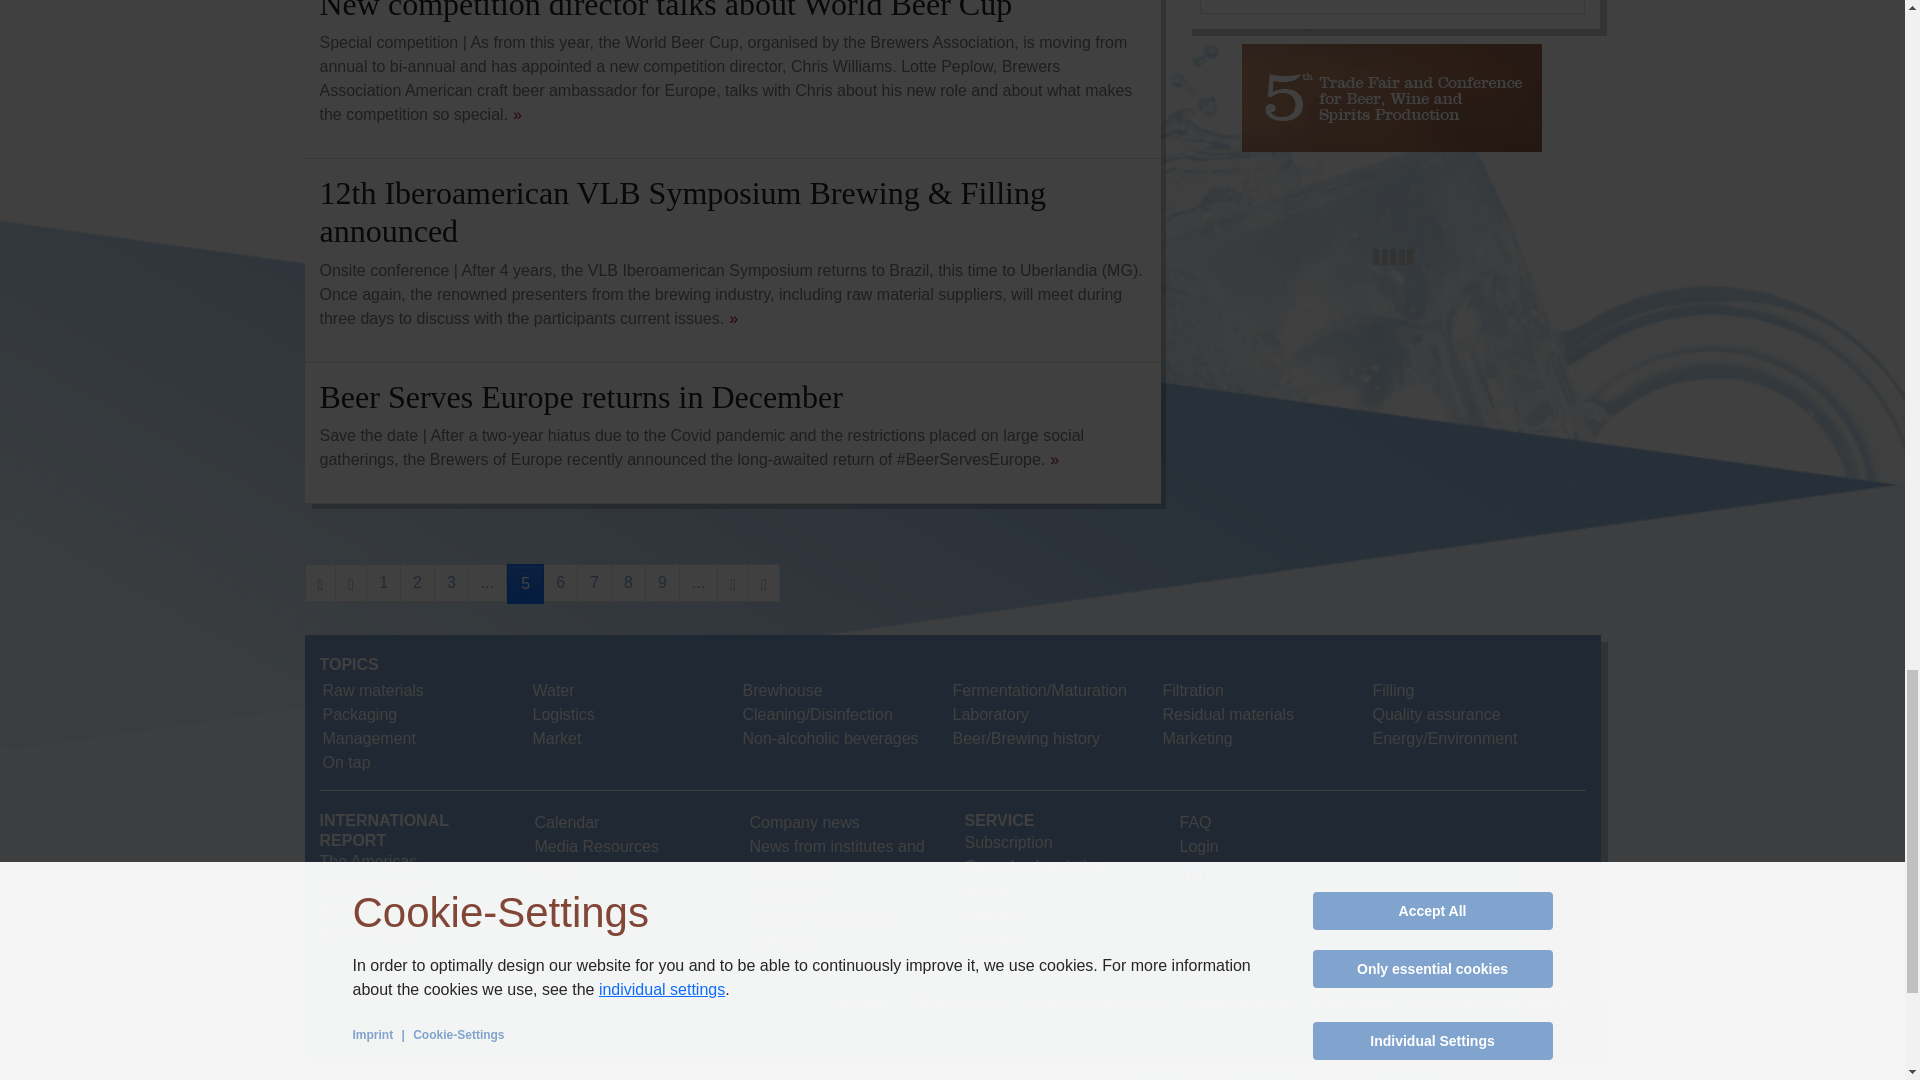 The height and width of the screenshot is (1080, 1920). What do you see at coordinates (594, 582) in the screenshot?
I see `7` at bounding box center [594, 582].